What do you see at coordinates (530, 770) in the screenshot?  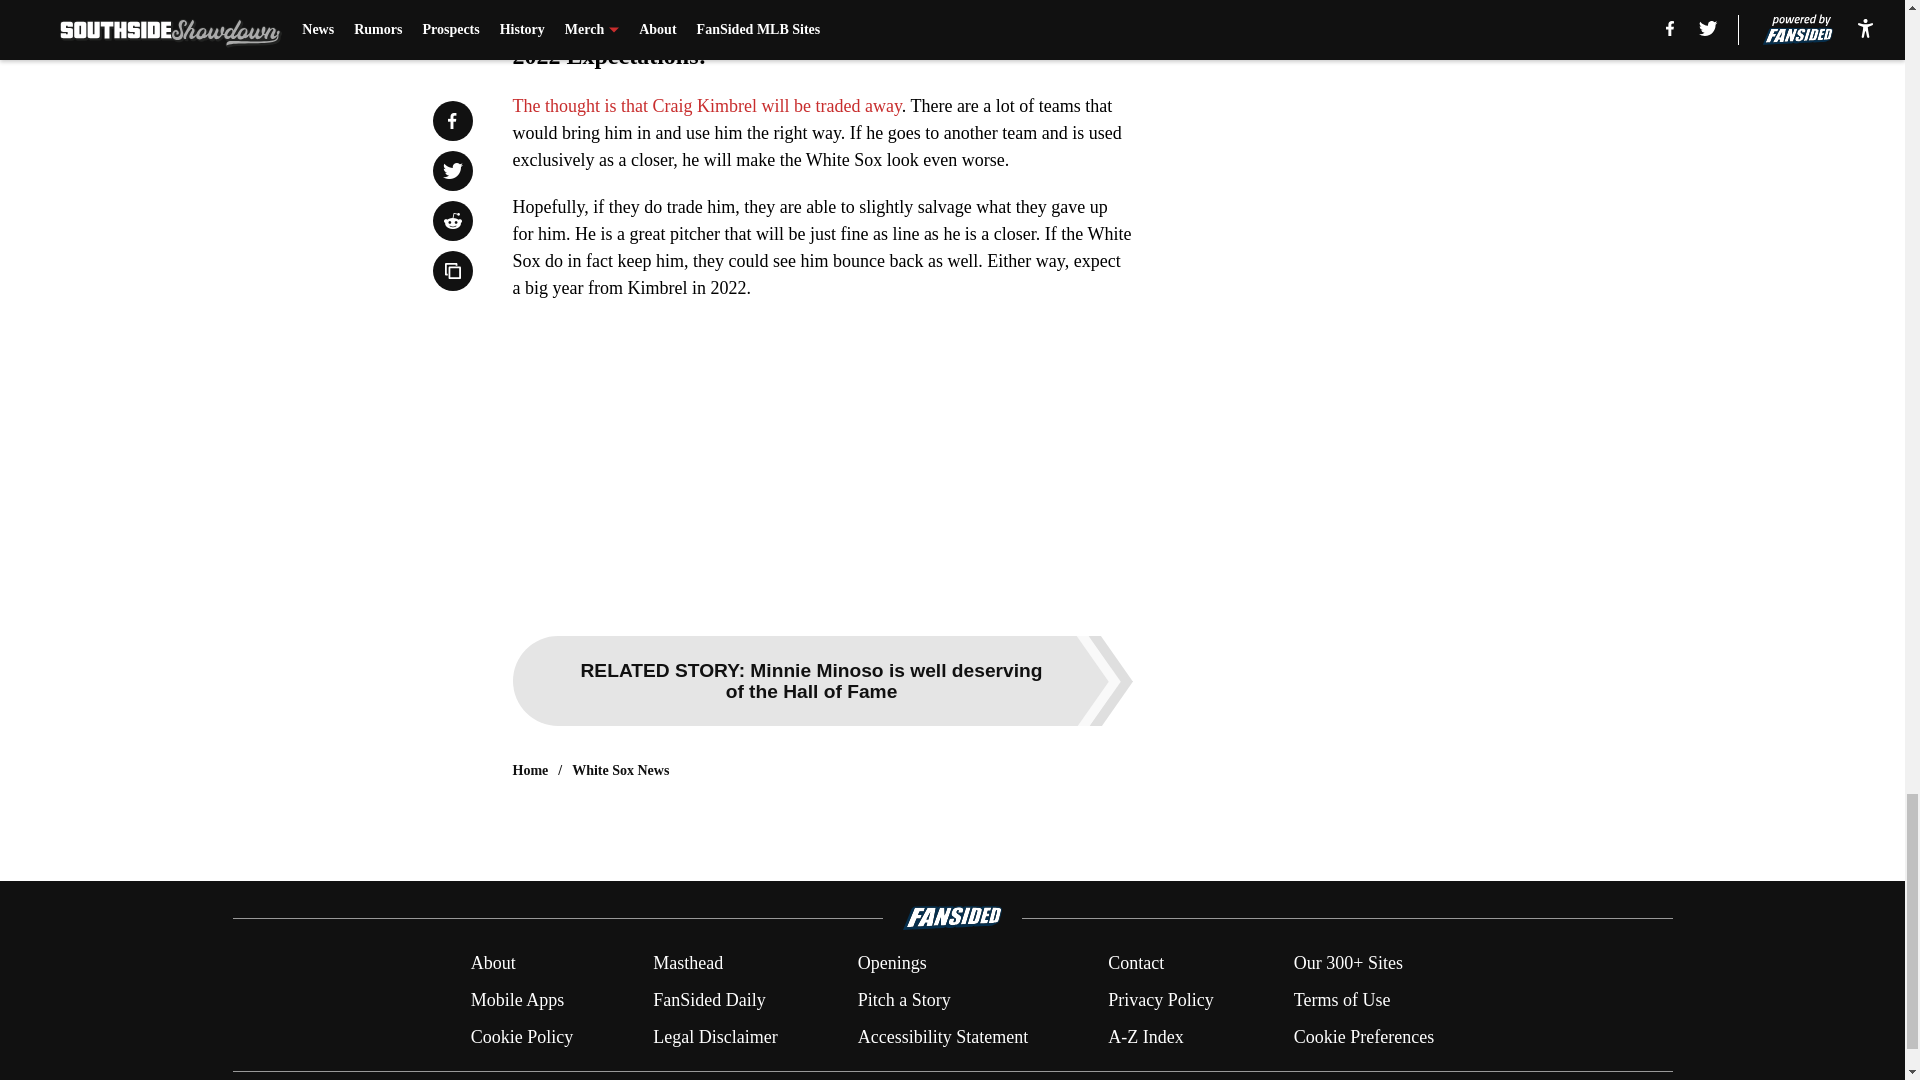 I see `Home` at bounding box center [530, 770].